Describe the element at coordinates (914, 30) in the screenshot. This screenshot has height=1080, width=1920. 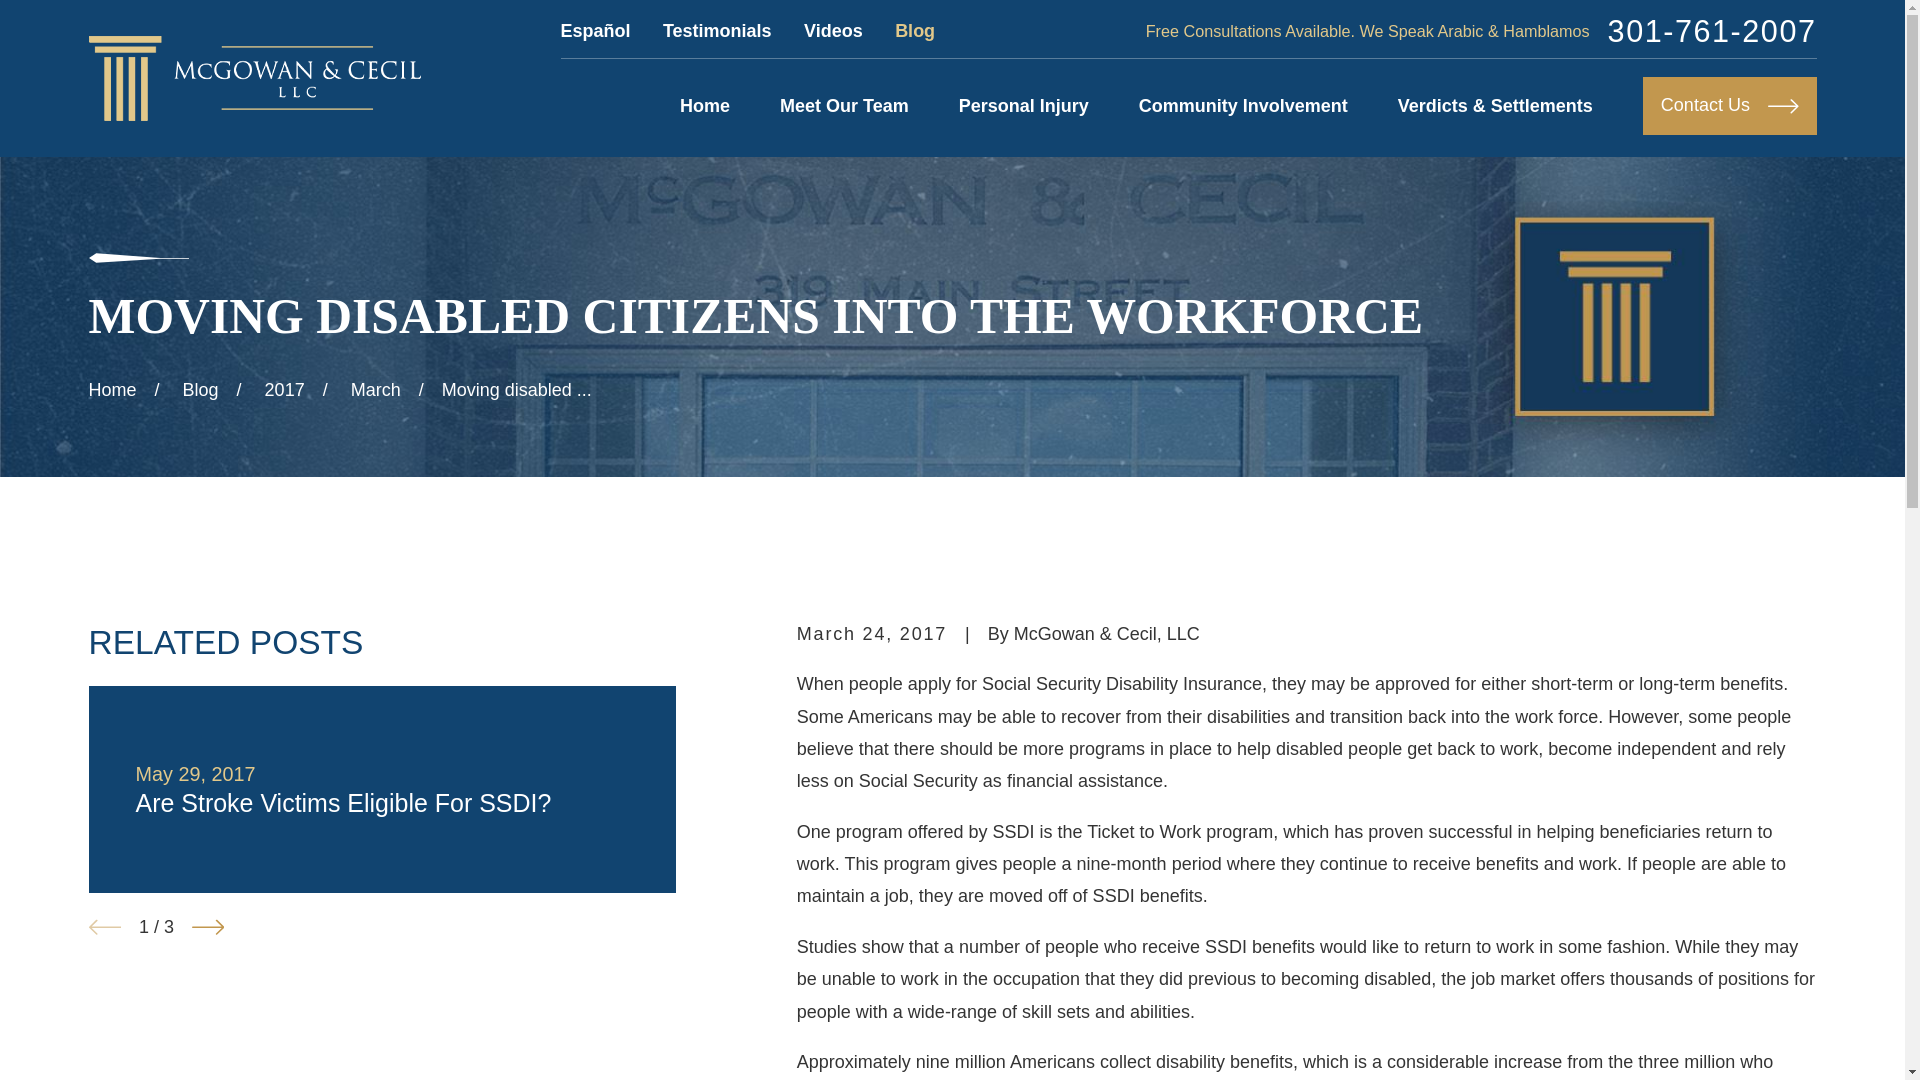
I see `Blog` at that location.